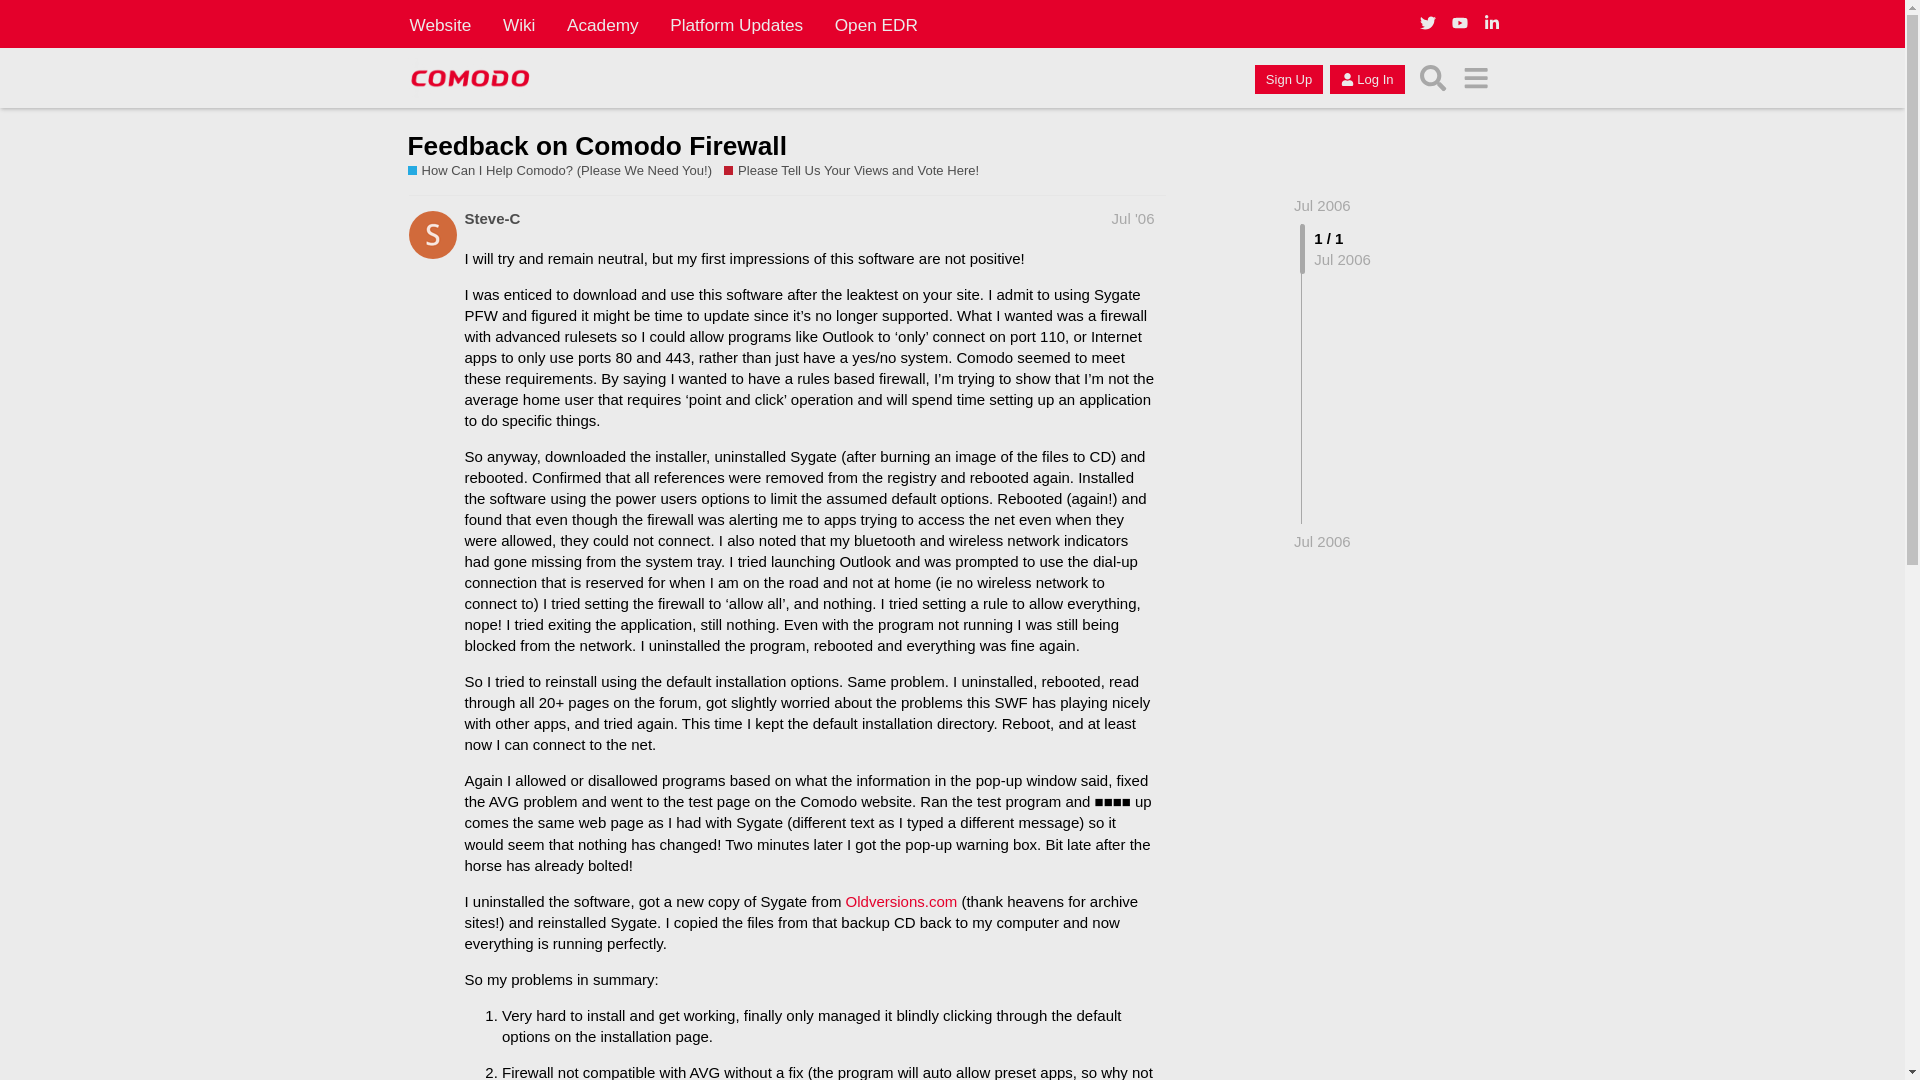 The image size is (1920, 1080). Describe the element at coordinates (440, 24) in the screenshot. I see `Website` at that location.